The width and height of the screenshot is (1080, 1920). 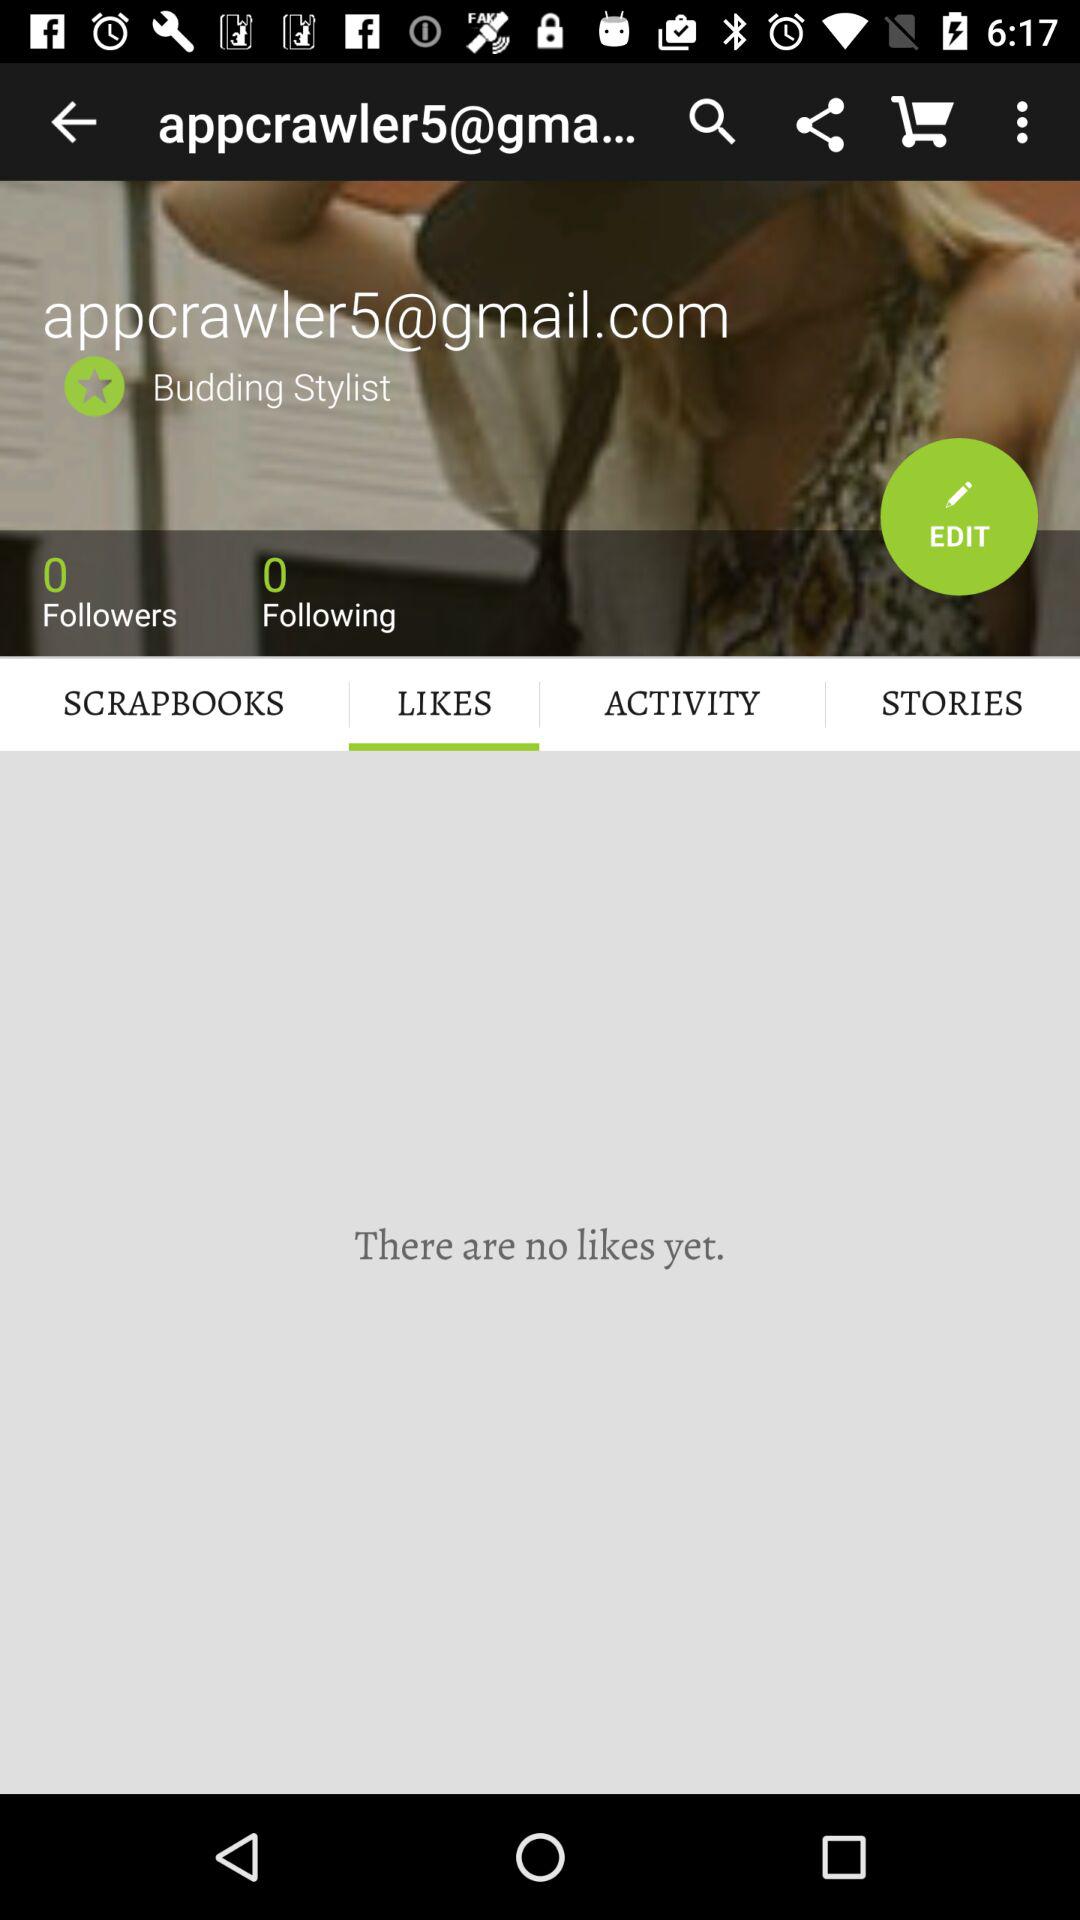 I want to click on share the article, so click(x=822, y=121).